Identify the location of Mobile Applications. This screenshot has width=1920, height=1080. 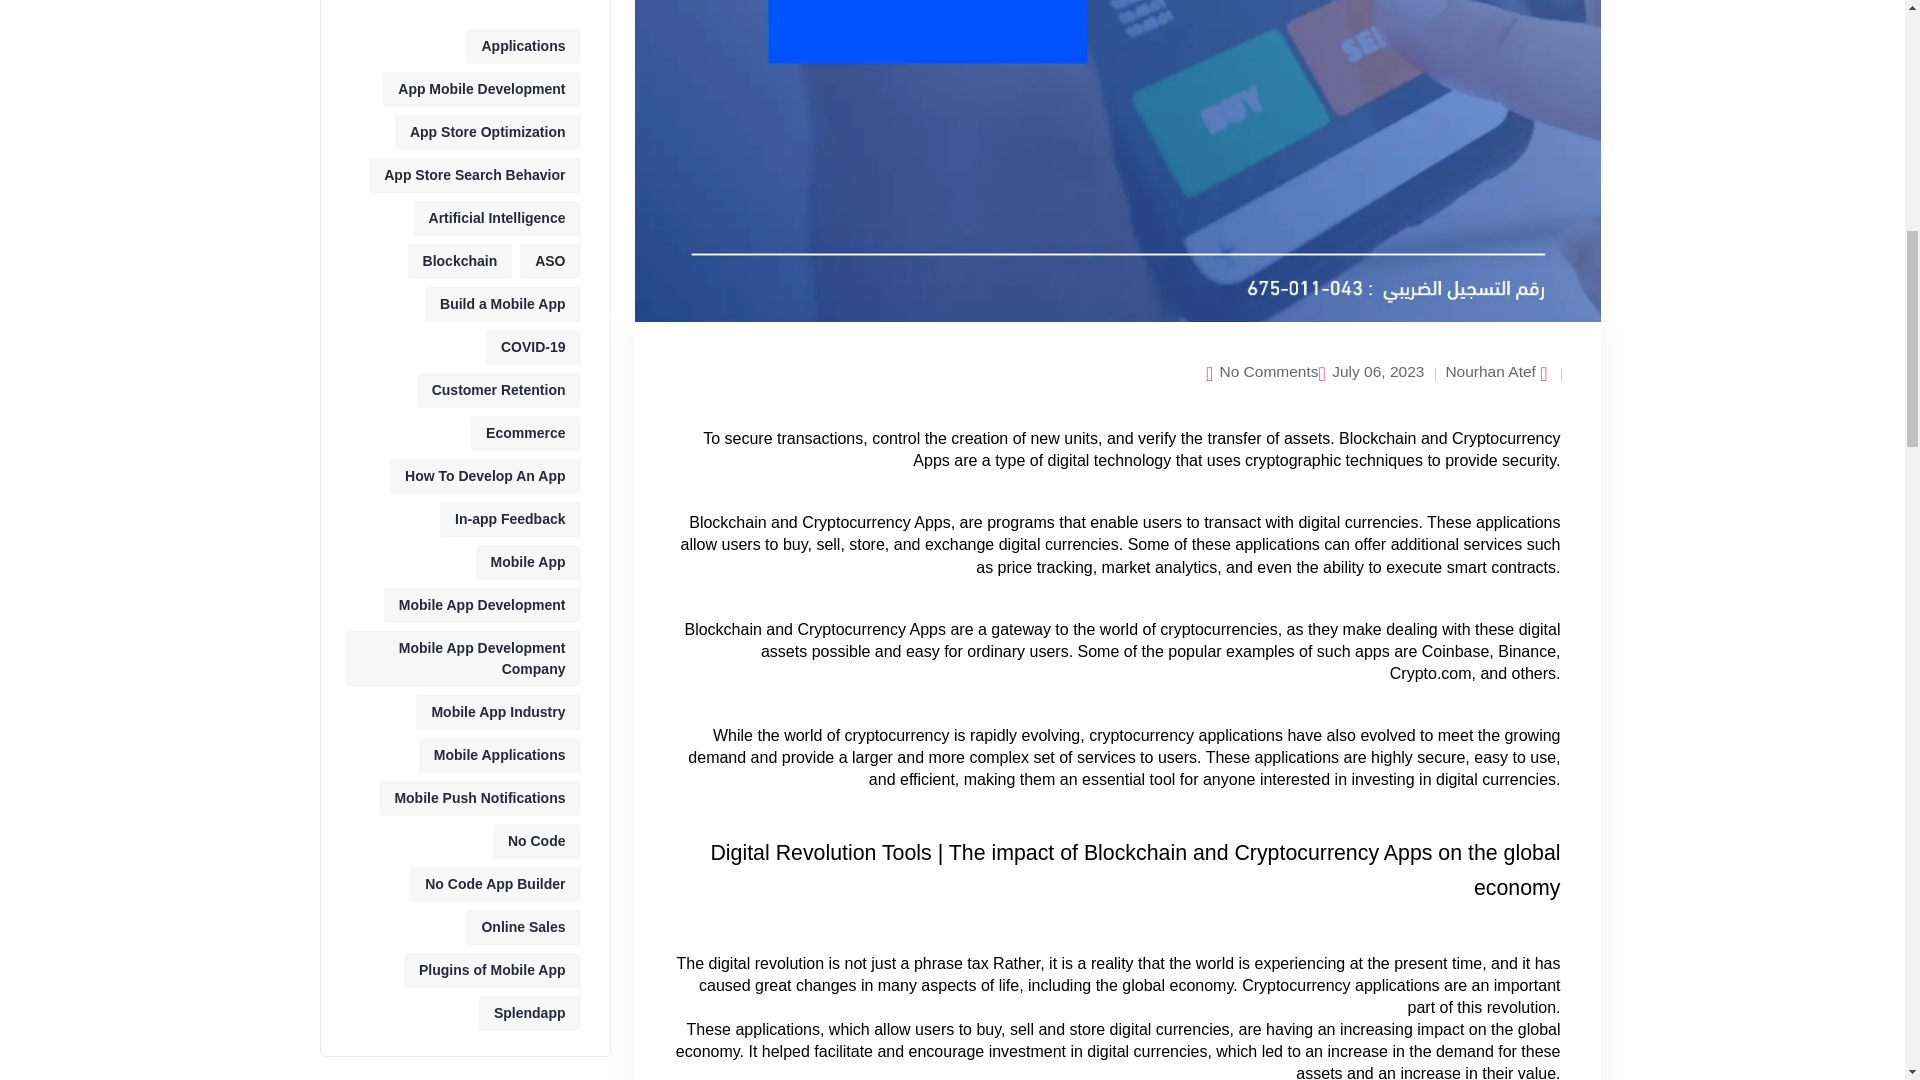
(500, 755).